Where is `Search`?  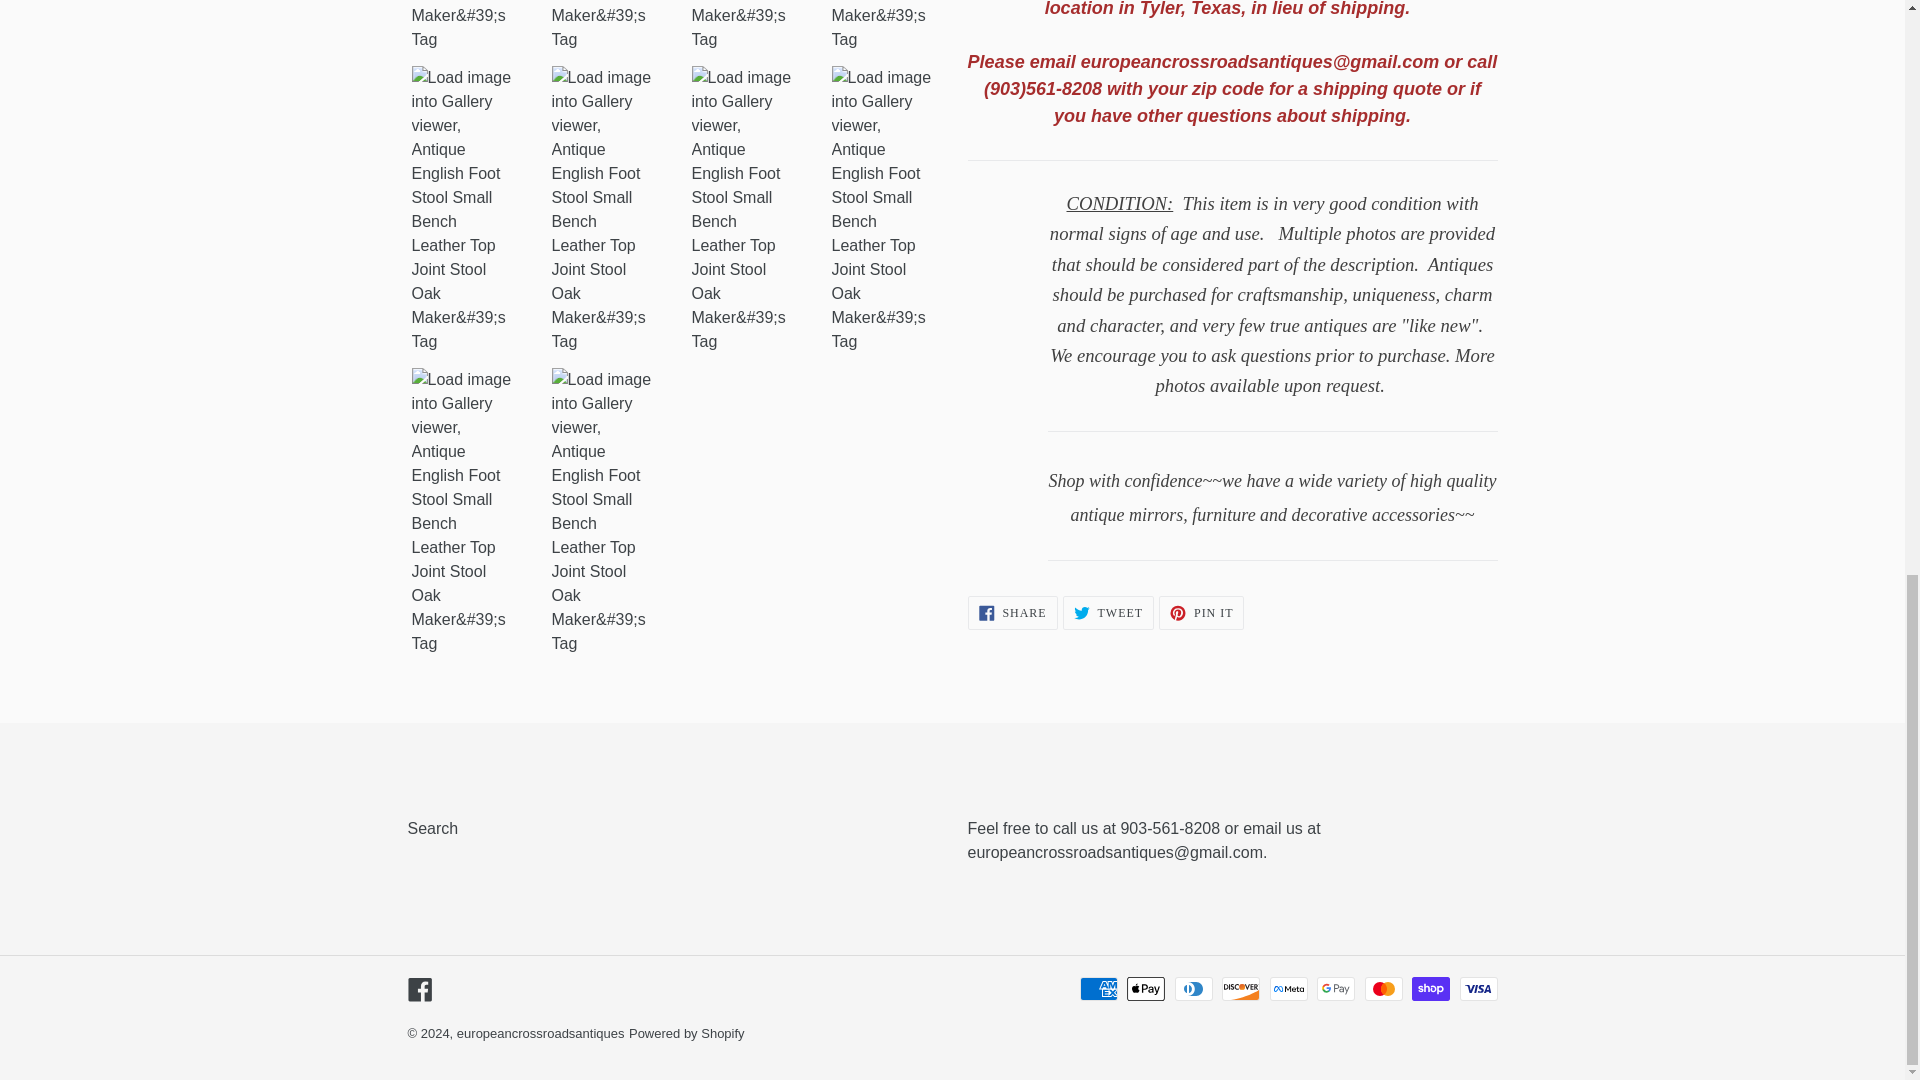 Search is located at coordinates (432, 828).